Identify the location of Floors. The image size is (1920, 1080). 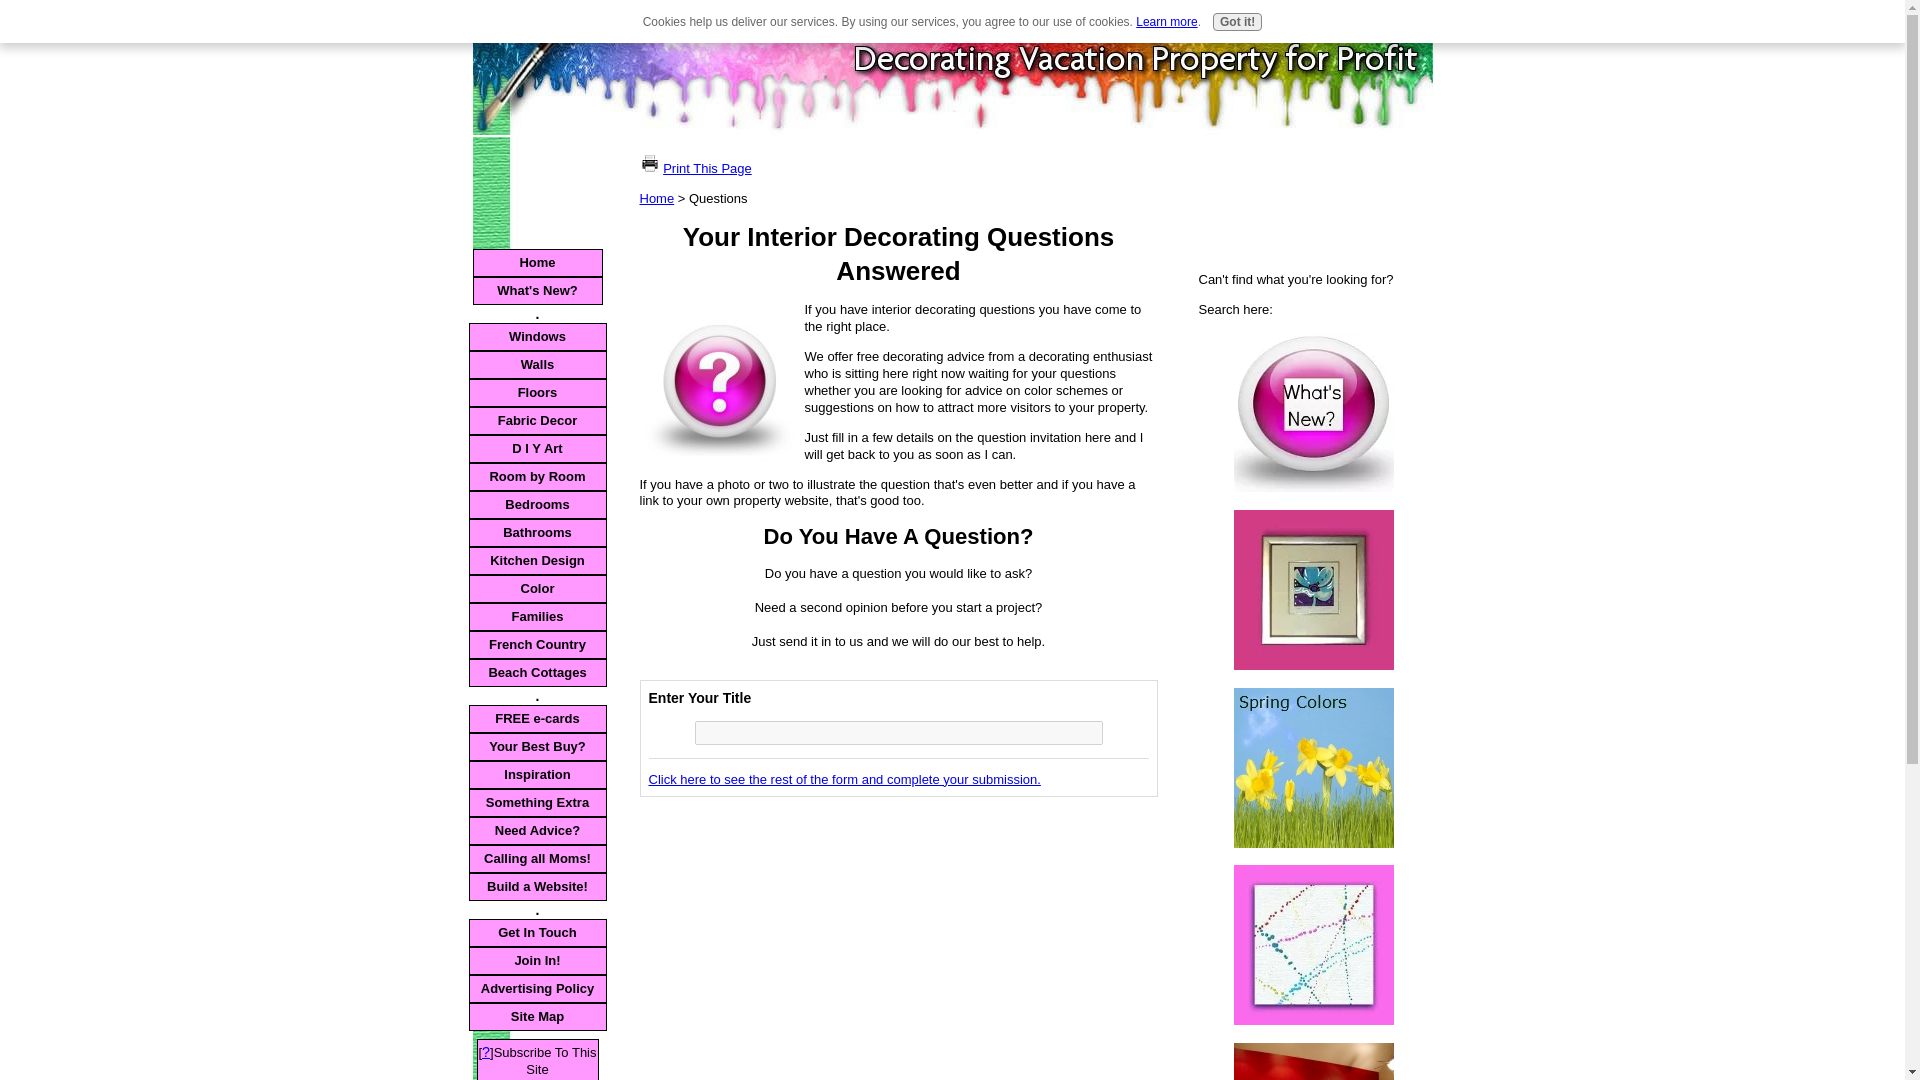
(537, 393).